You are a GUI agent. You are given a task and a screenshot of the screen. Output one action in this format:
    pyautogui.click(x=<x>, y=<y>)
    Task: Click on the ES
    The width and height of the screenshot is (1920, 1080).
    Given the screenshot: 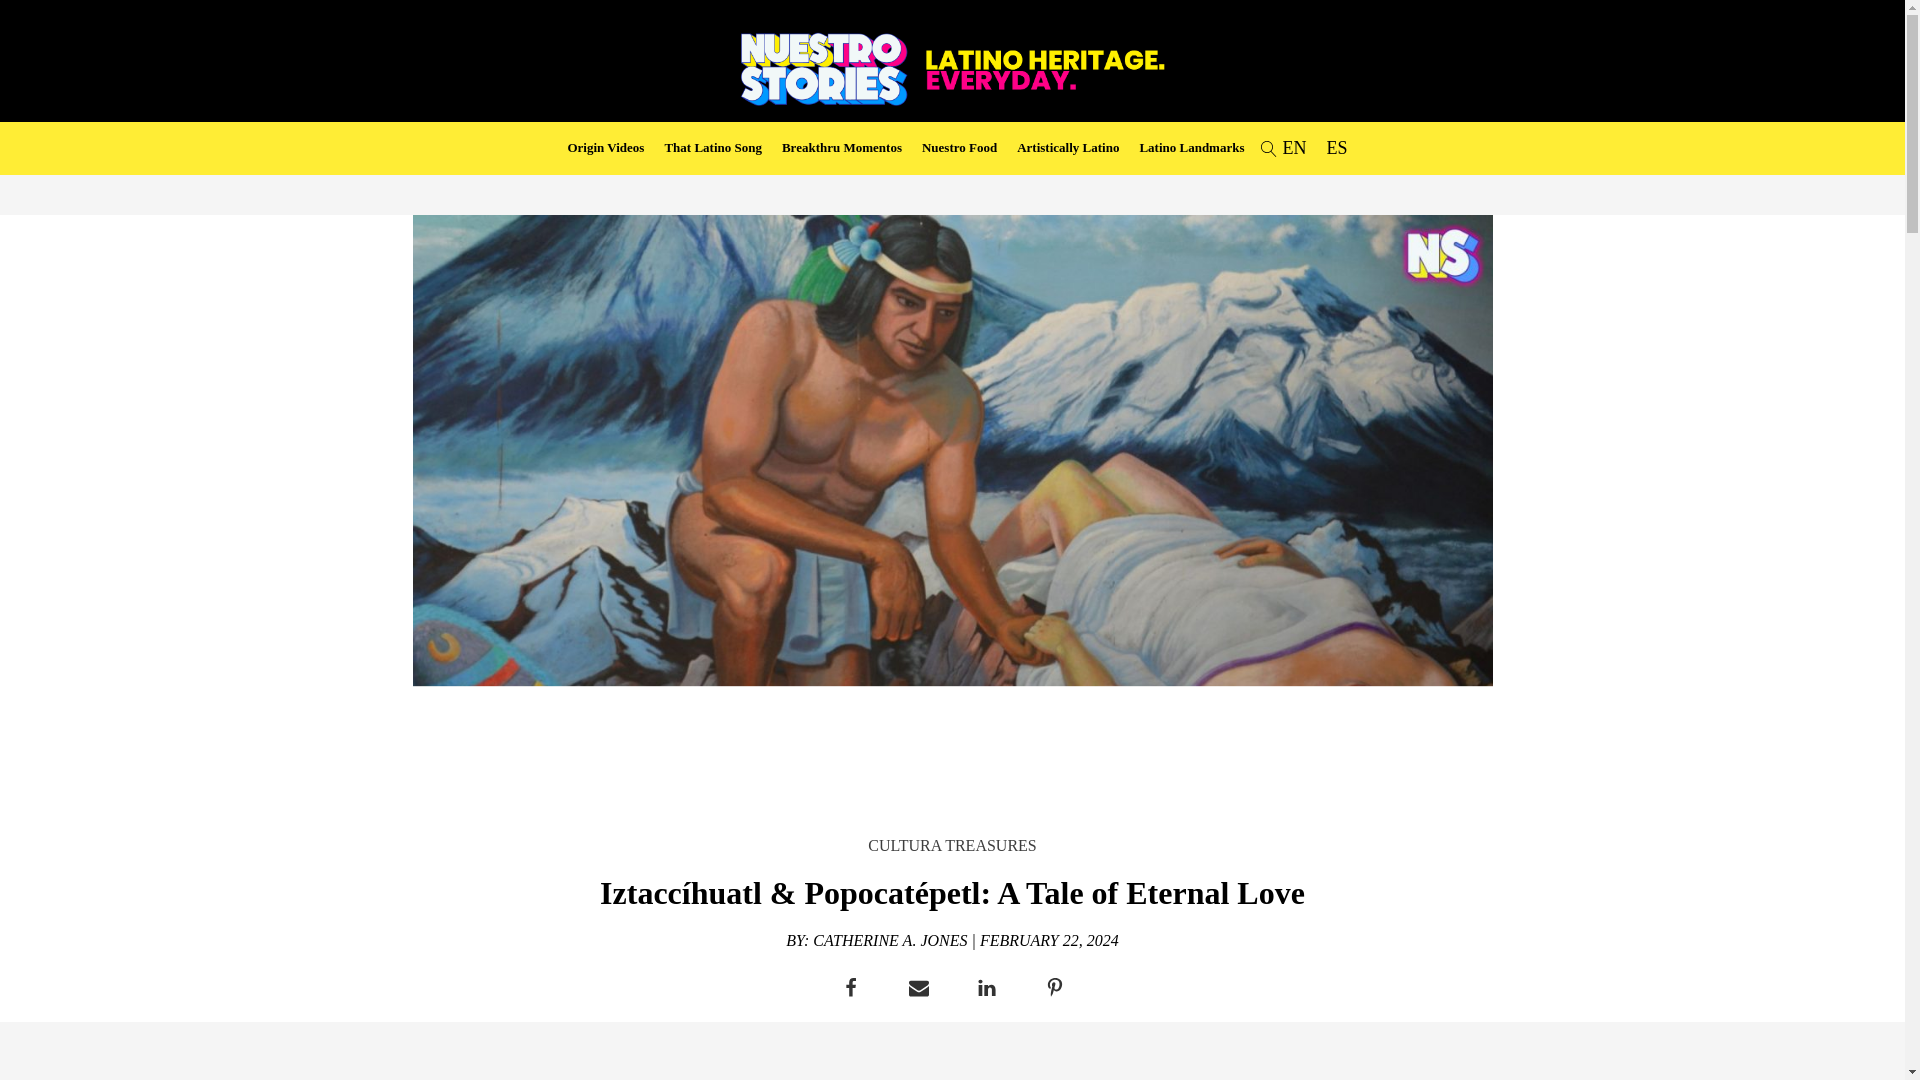 What is the action you would take?
    pyautogui.click(x=1336, y=148)
    